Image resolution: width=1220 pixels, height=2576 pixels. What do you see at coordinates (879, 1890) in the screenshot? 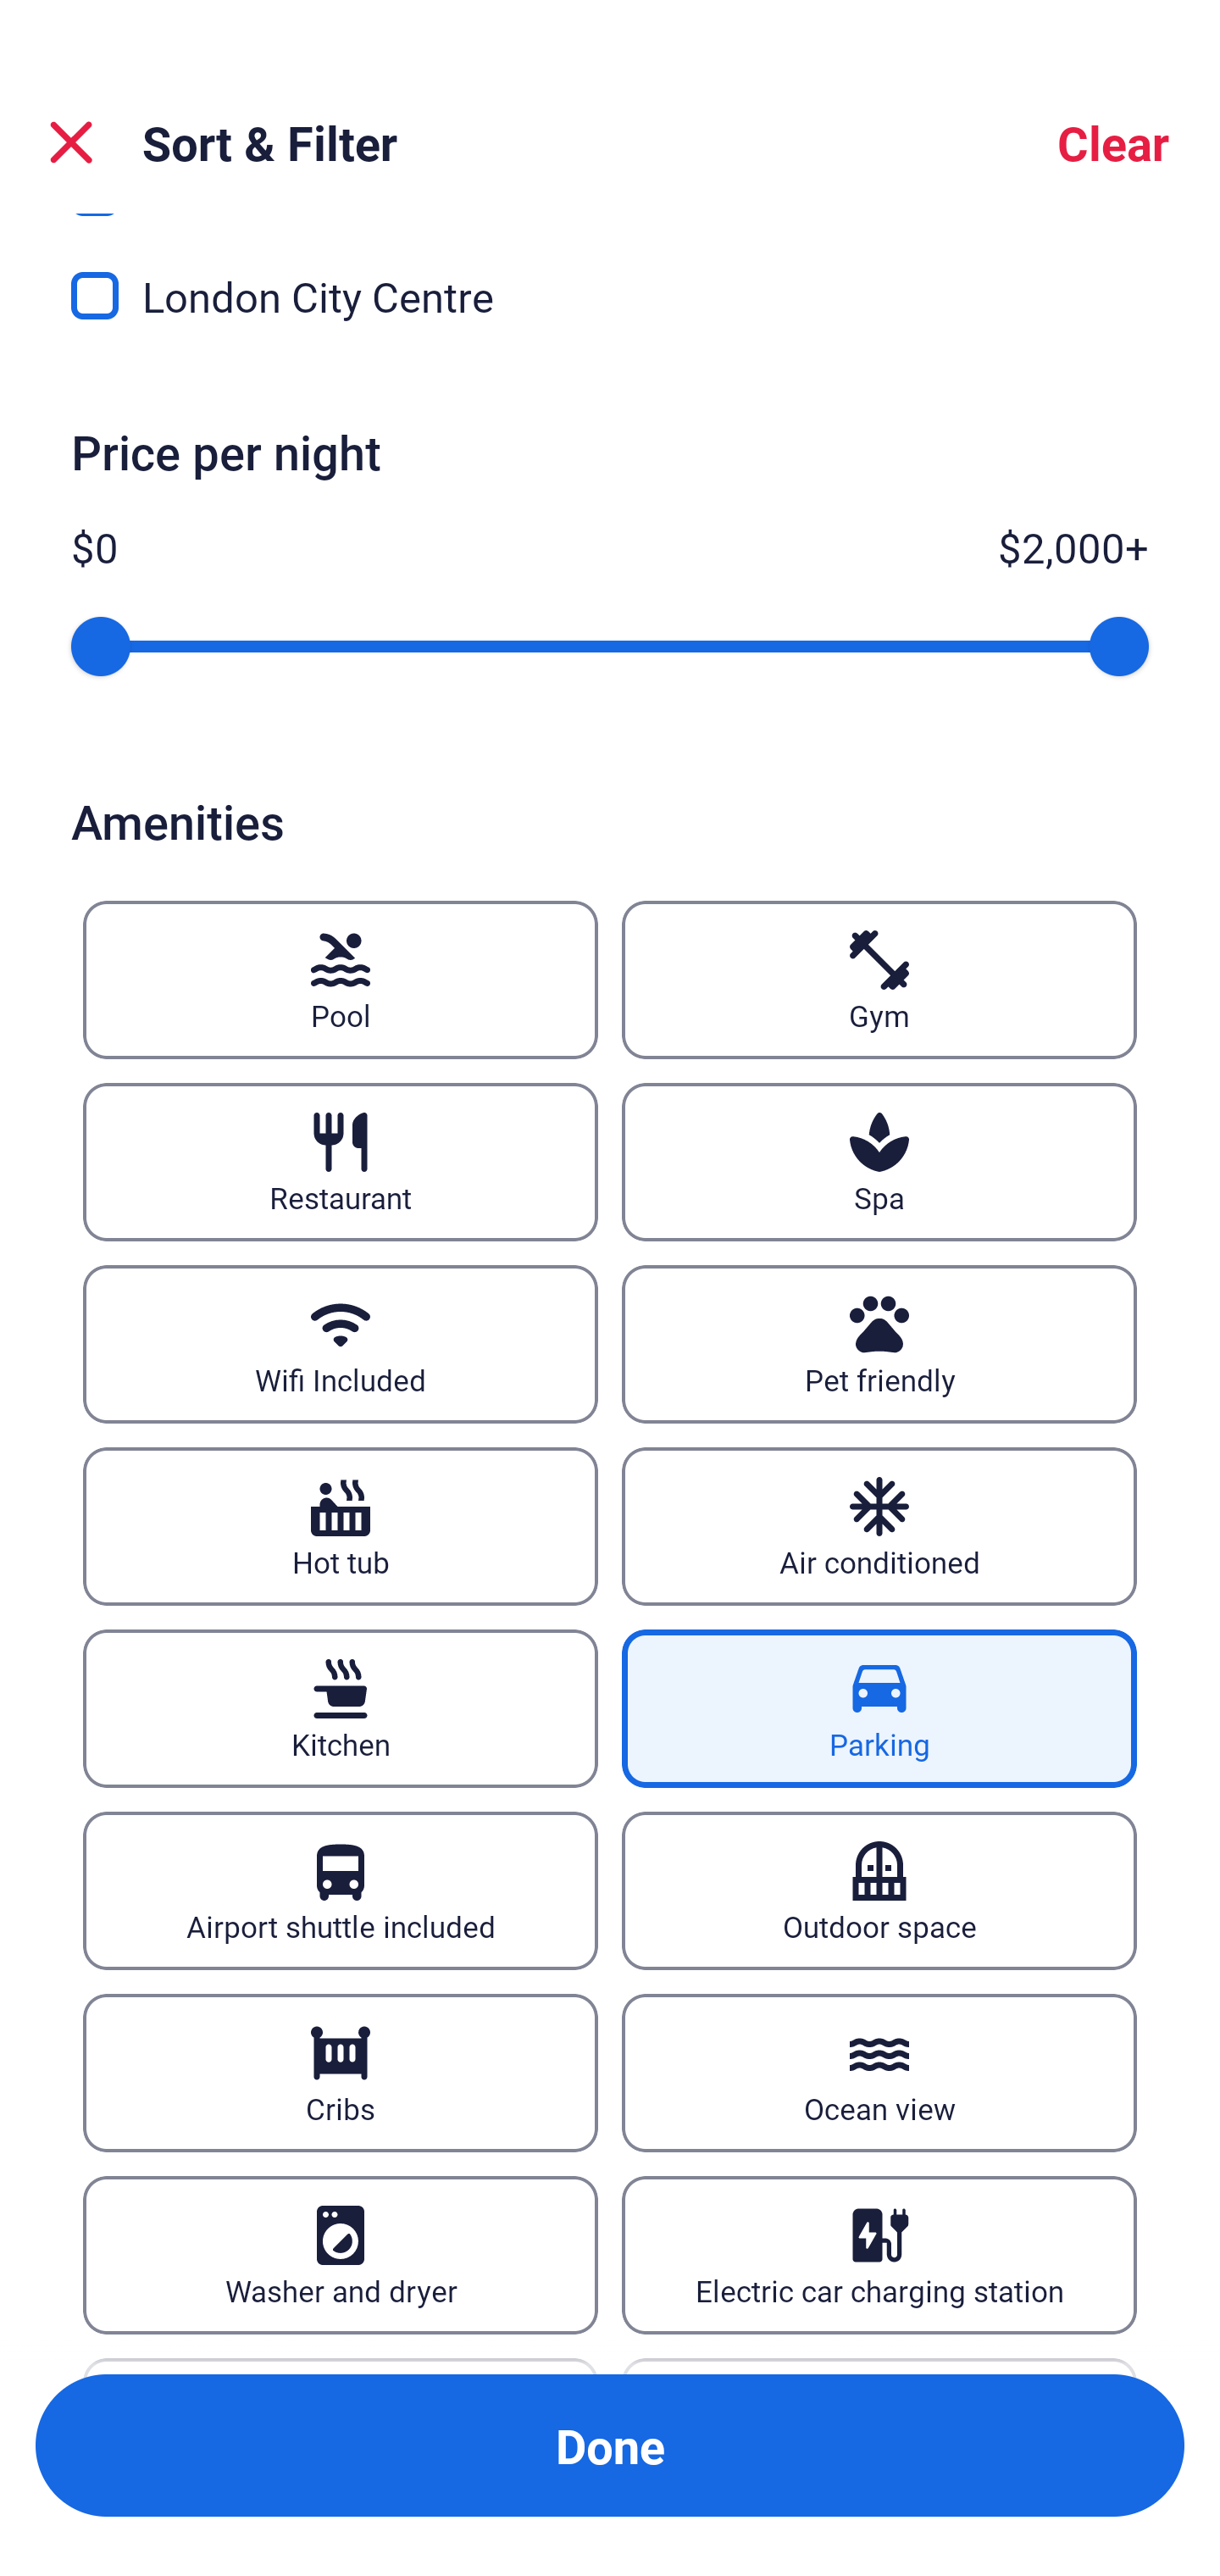
I see `Outdoor space` at bounding box center [879, 1890].